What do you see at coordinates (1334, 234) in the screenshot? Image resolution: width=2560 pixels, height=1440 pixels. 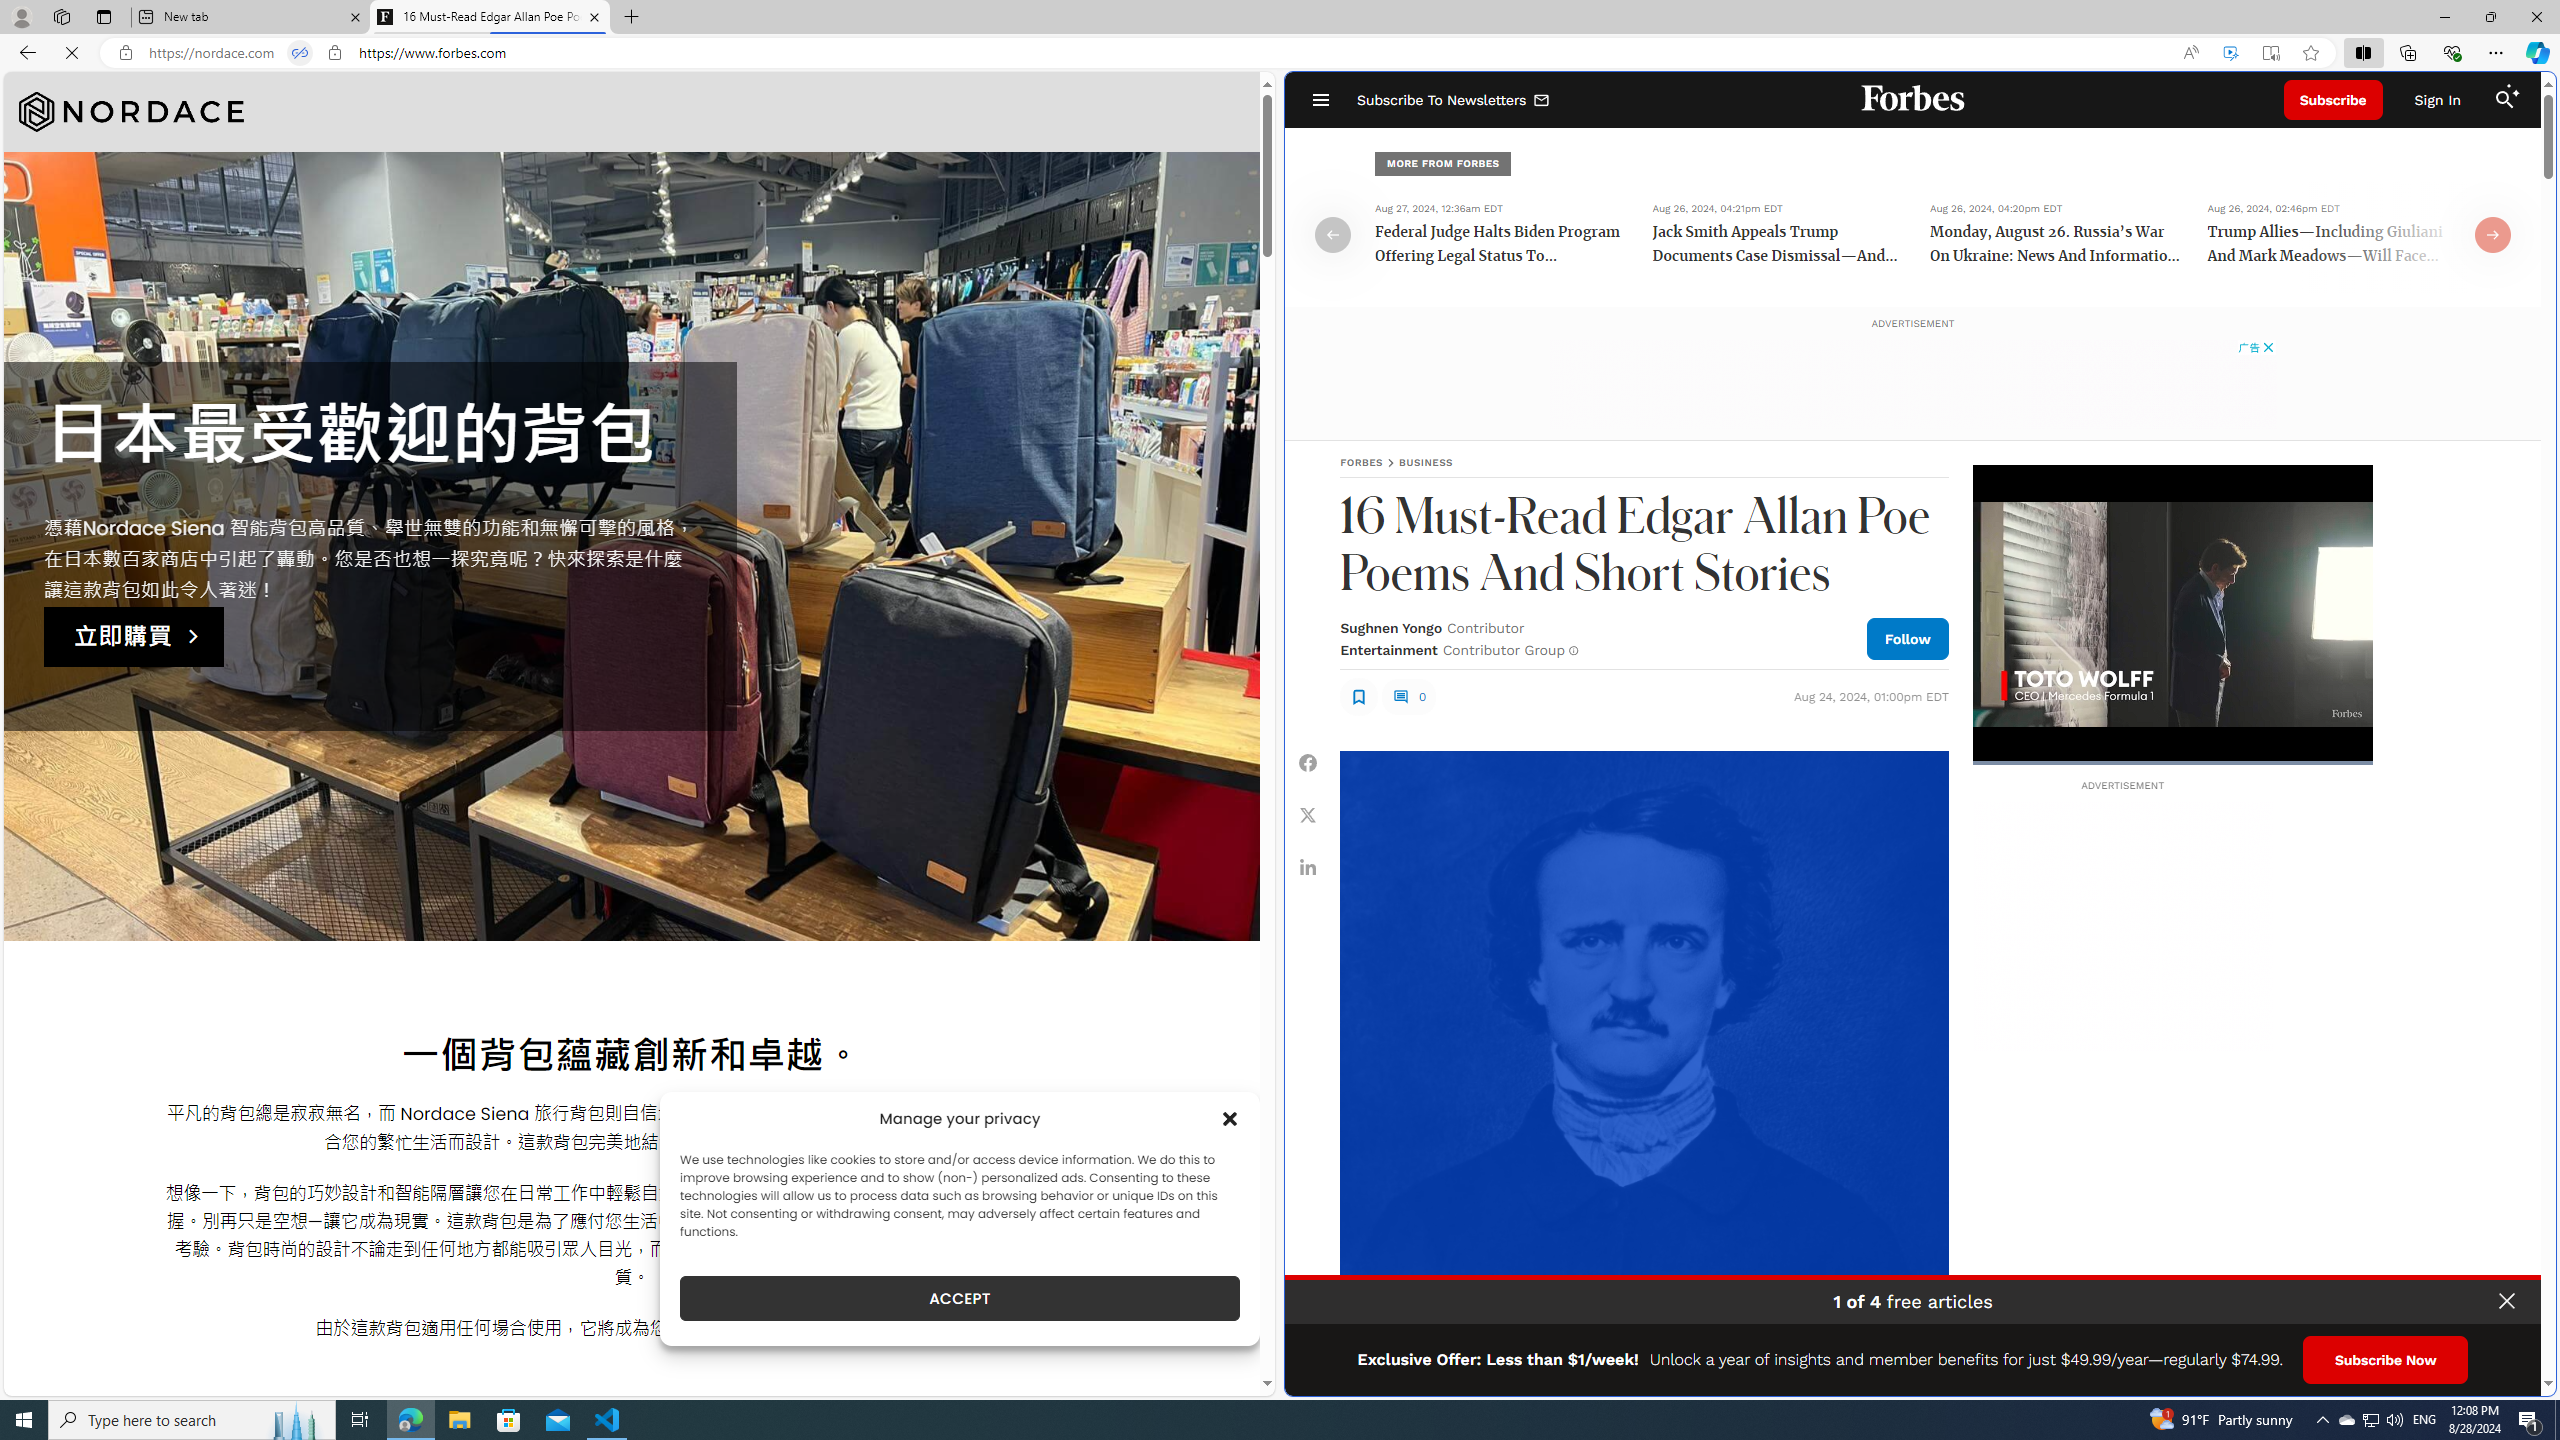 I see `Class: fs-icon fs-icon--arrow-left` at bounding box center [1334, 234].